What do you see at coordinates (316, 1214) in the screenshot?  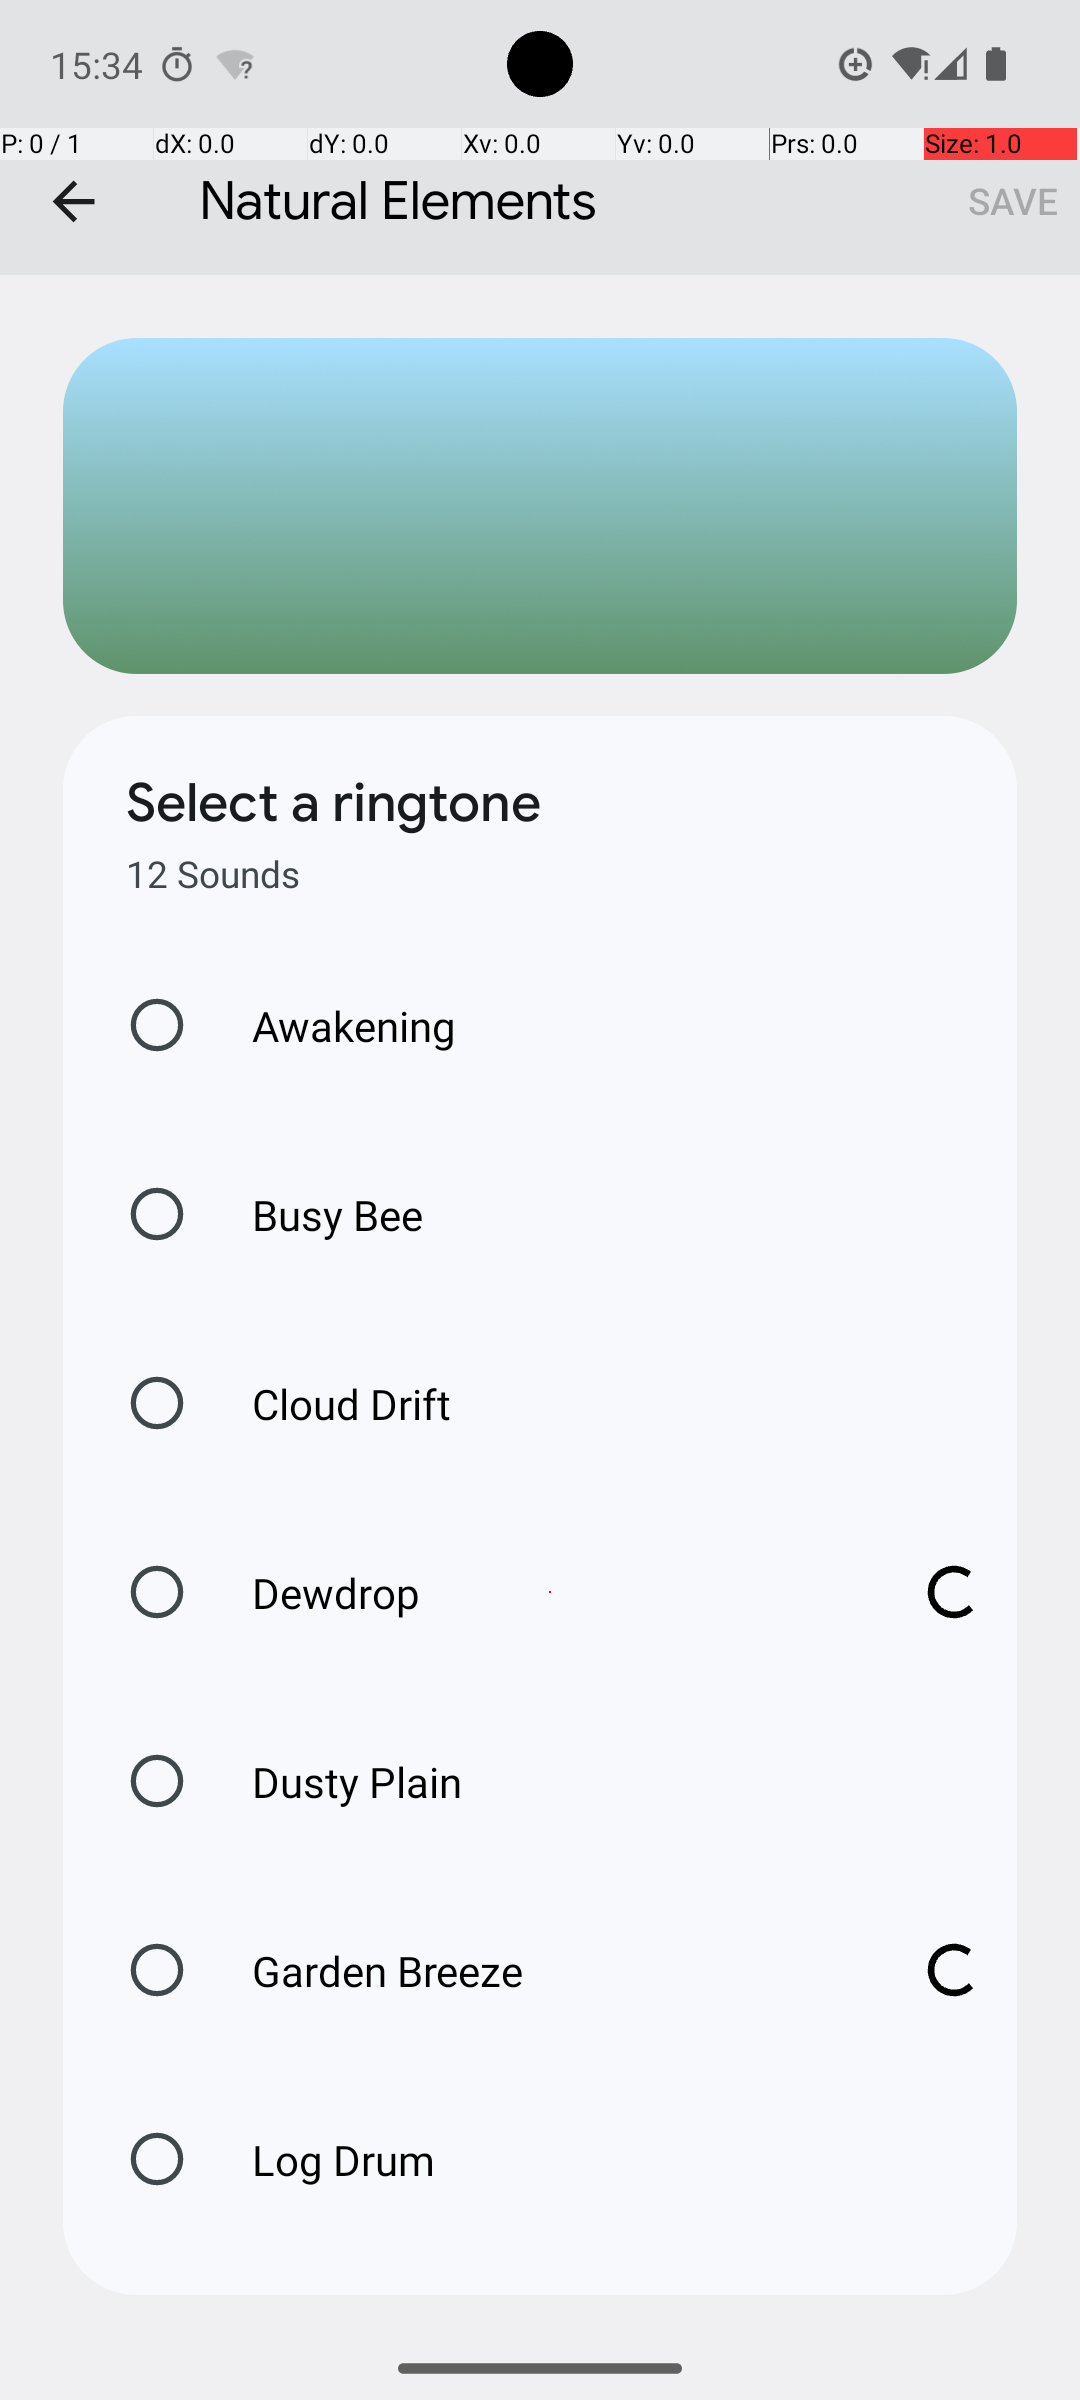 I see `Busy Bee` at bounding box center [316, 1214].